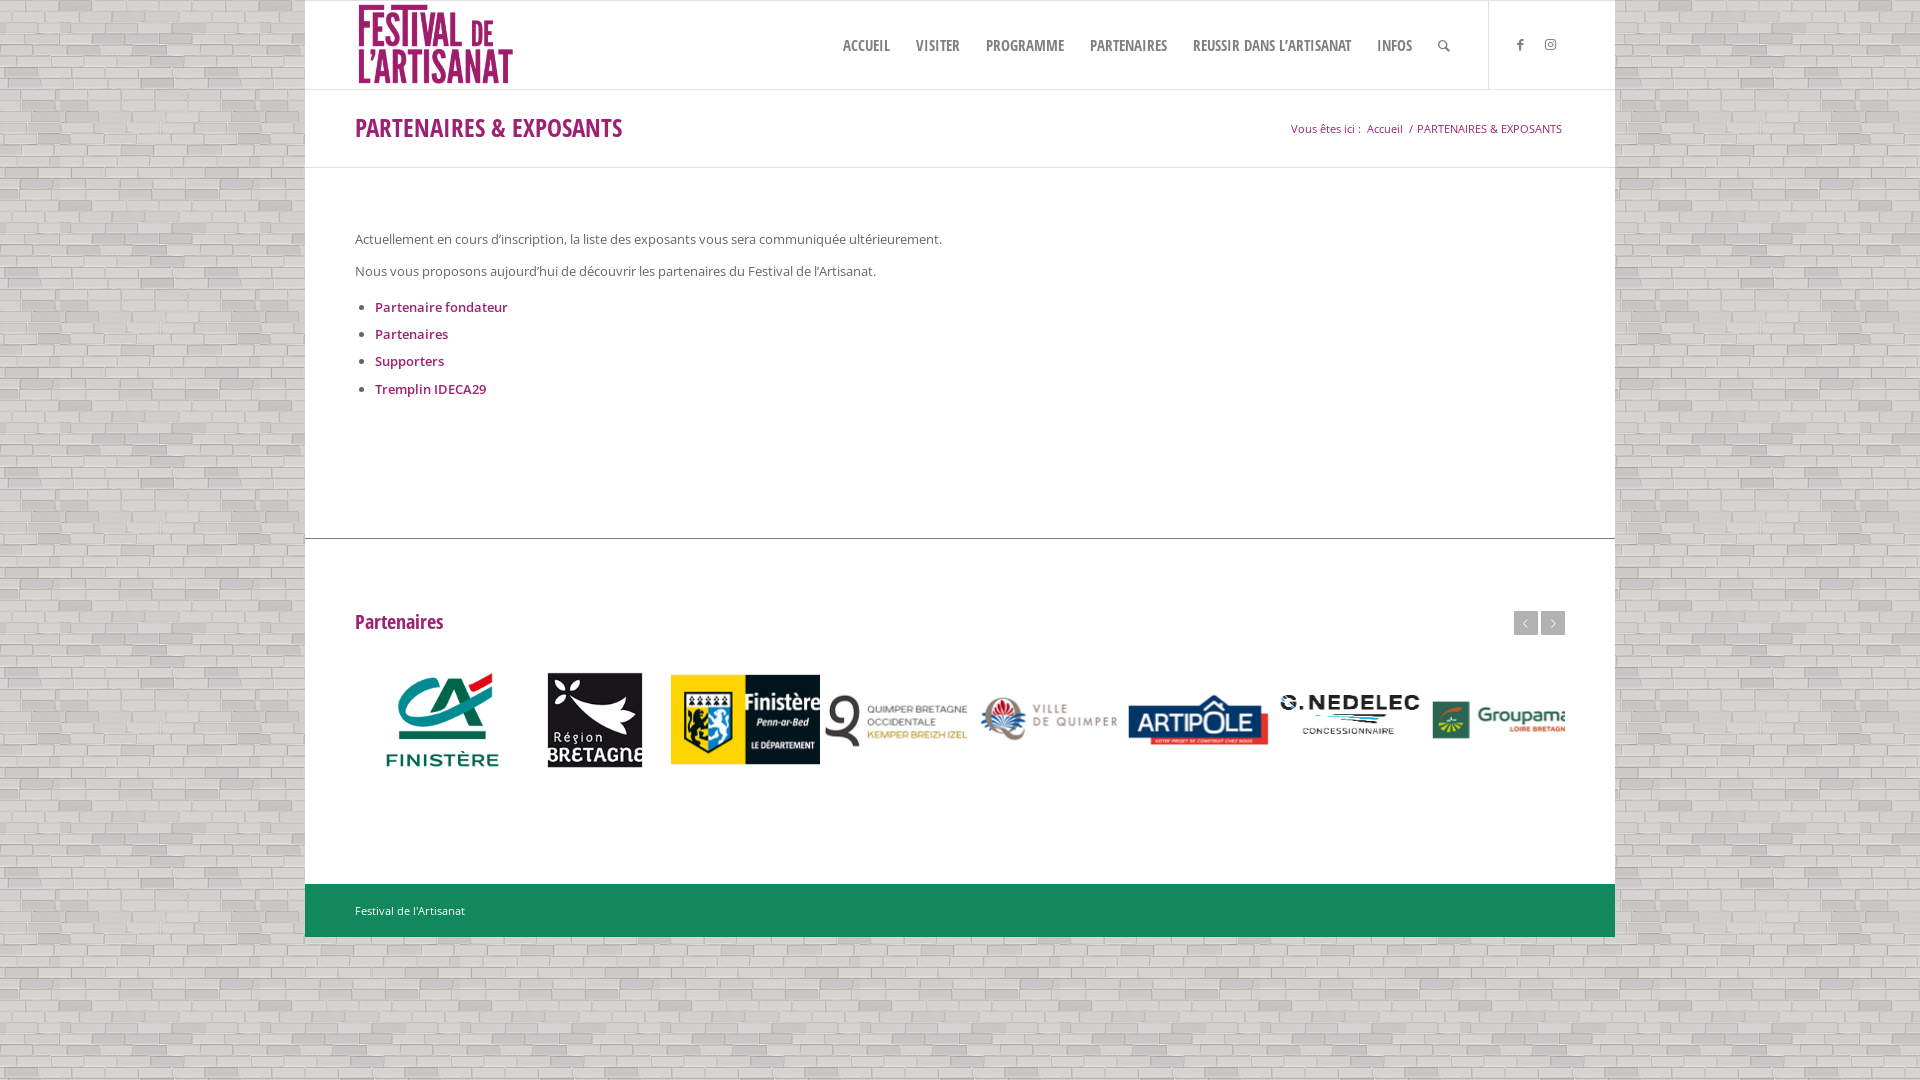 The height and width of the screenshot is (1080, 1920). What do you see at coordinates (1394, 45) in the screenshot?
I see `INFOS` at bounding box center [1394, 45].